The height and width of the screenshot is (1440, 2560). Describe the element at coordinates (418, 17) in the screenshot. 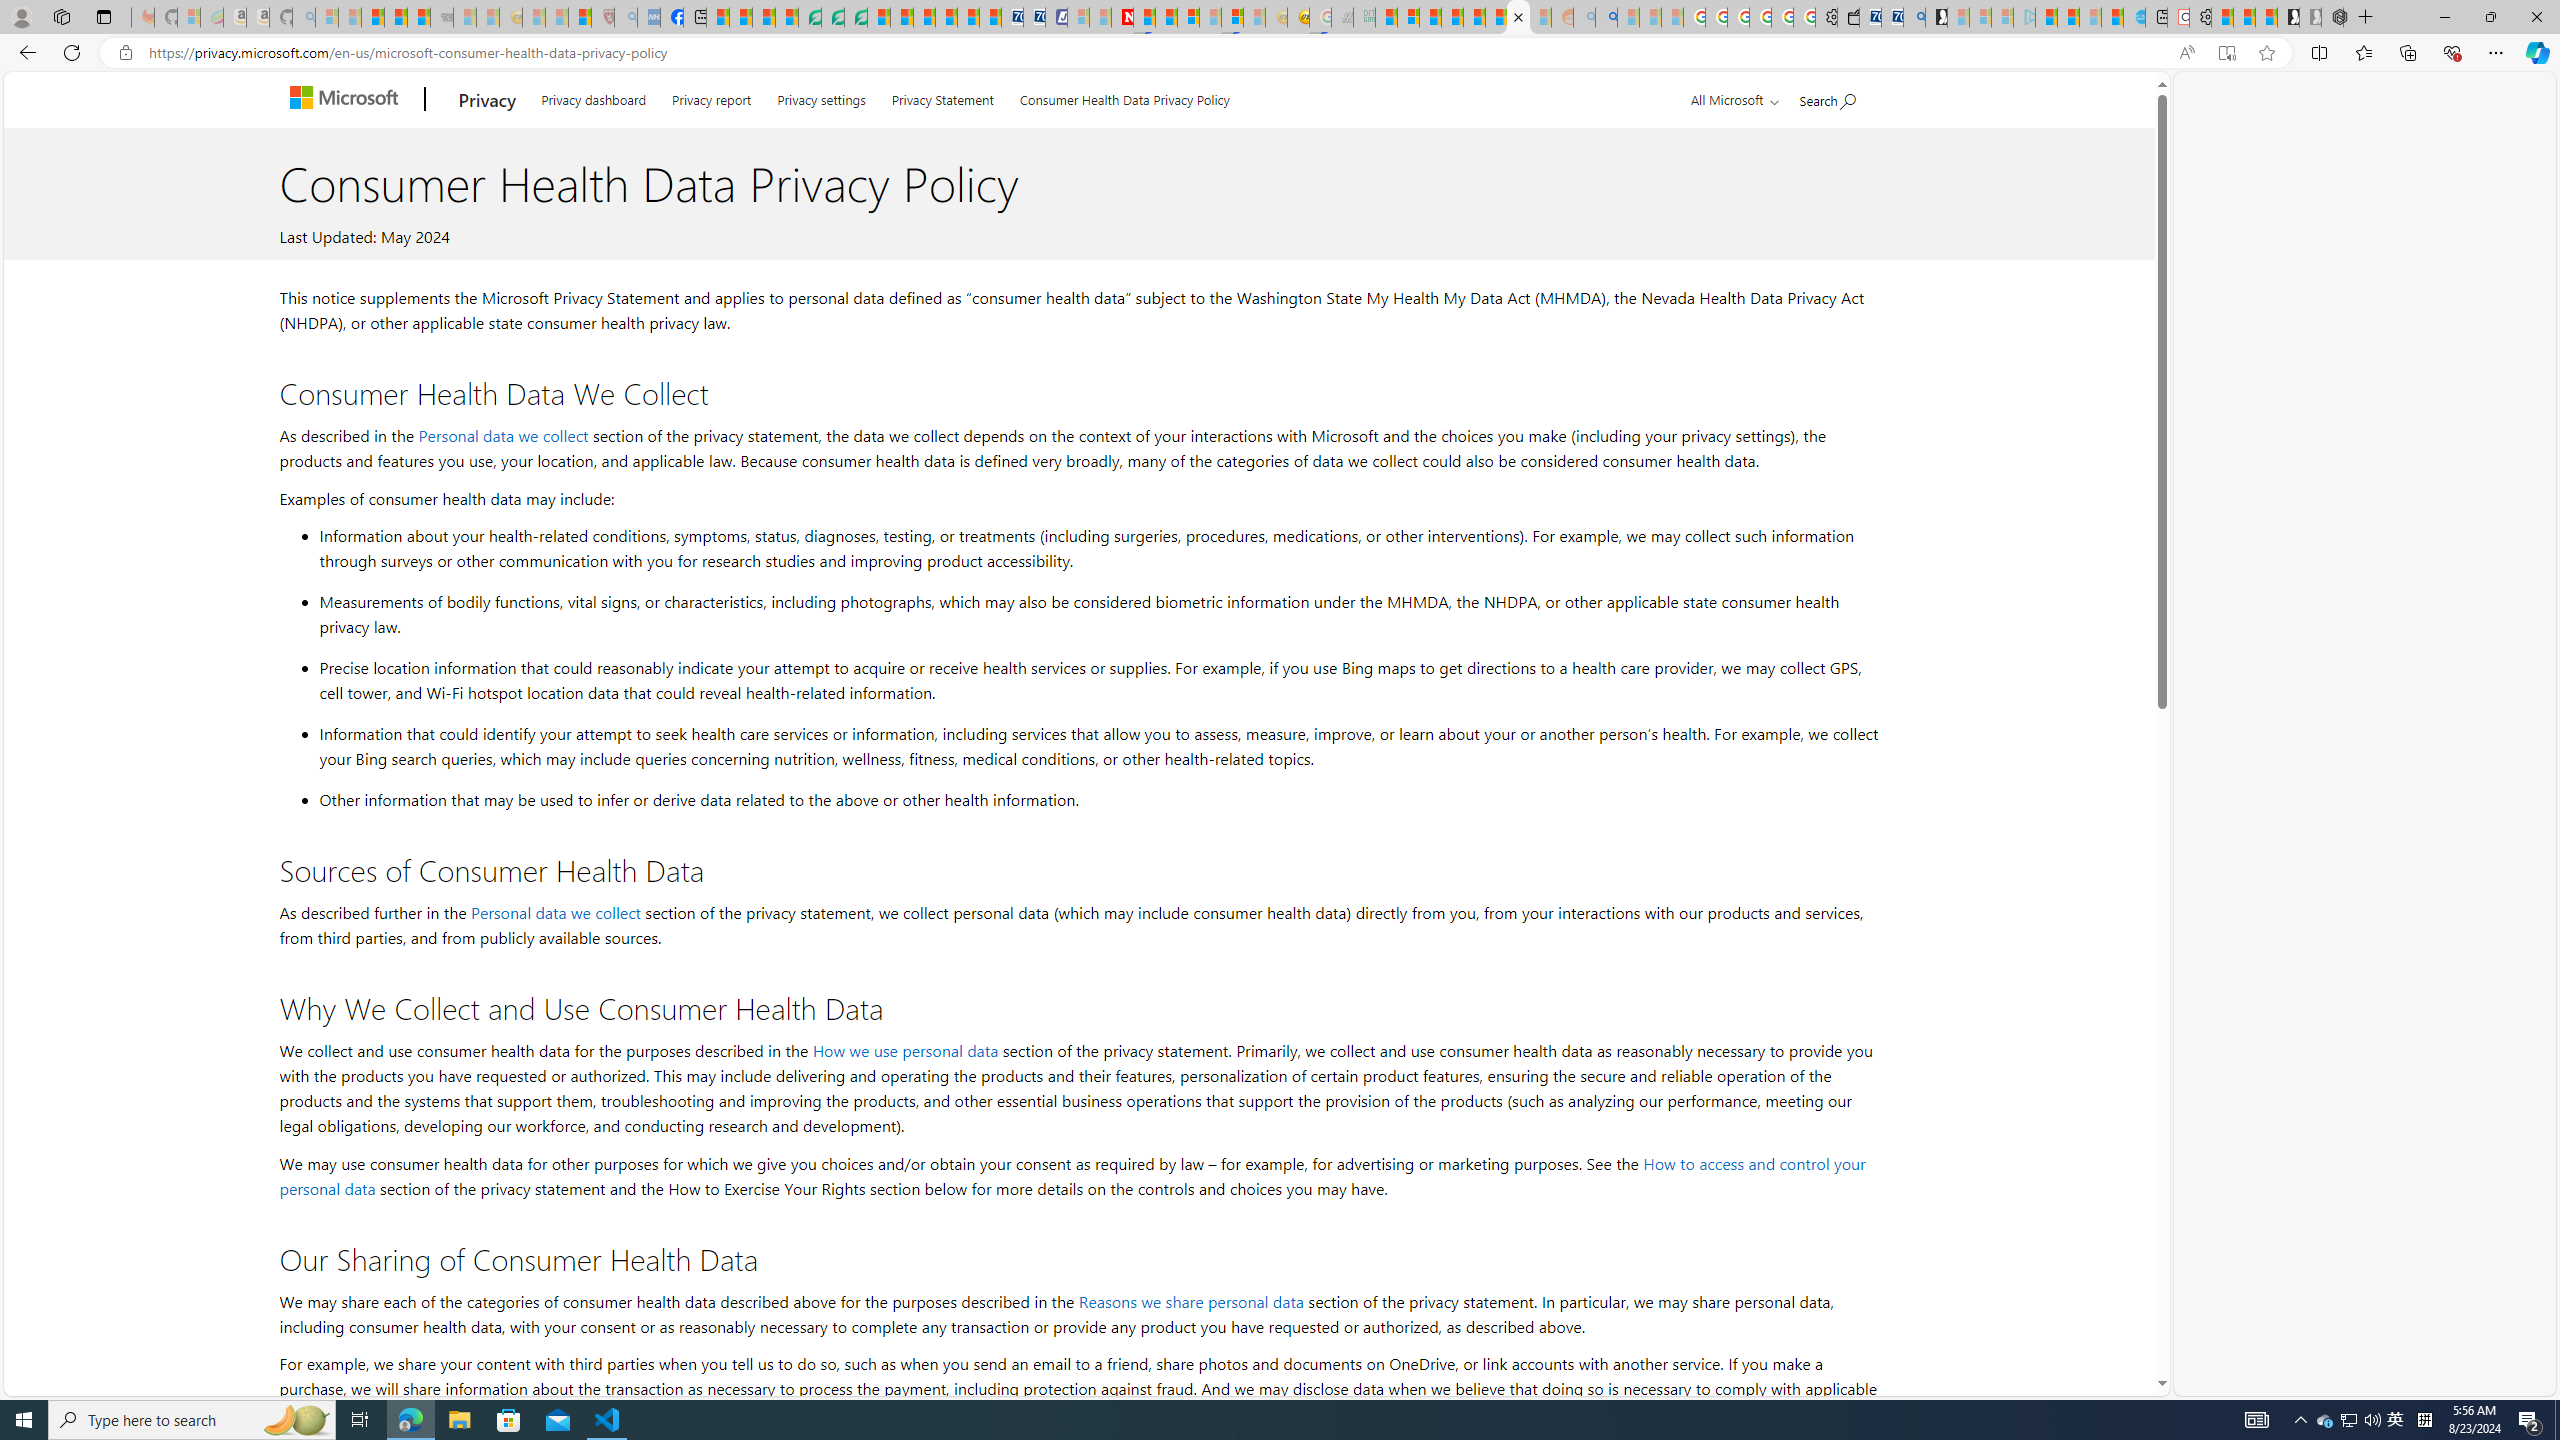

I see `New Report Confirms 2023 Was Record Hot | Watch` at that location.